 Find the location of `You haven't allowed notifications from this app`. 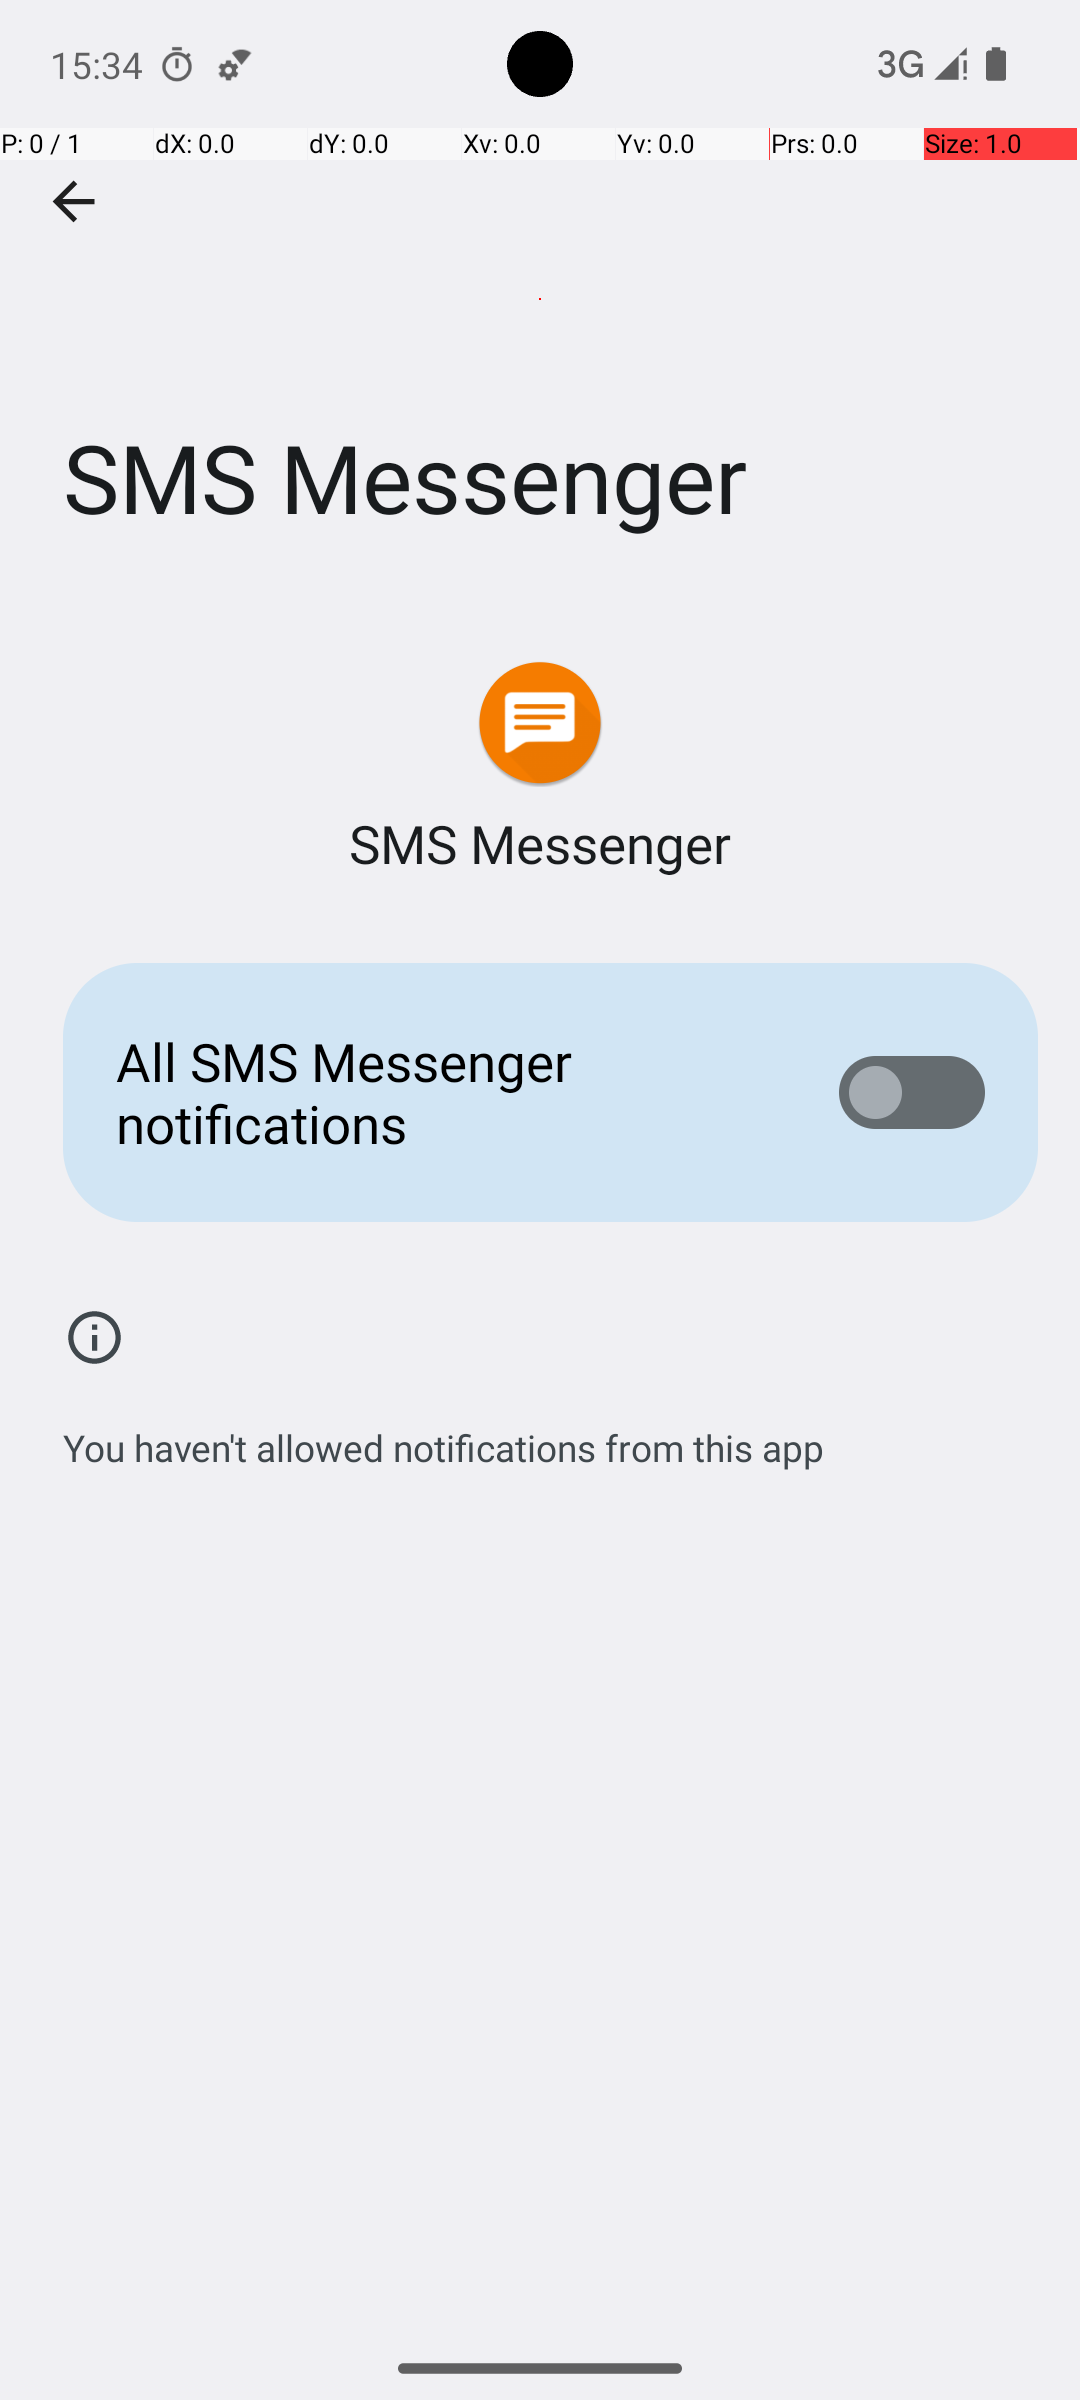

You haven't allowed notifications from this app is located at coordinates (444, 1437).